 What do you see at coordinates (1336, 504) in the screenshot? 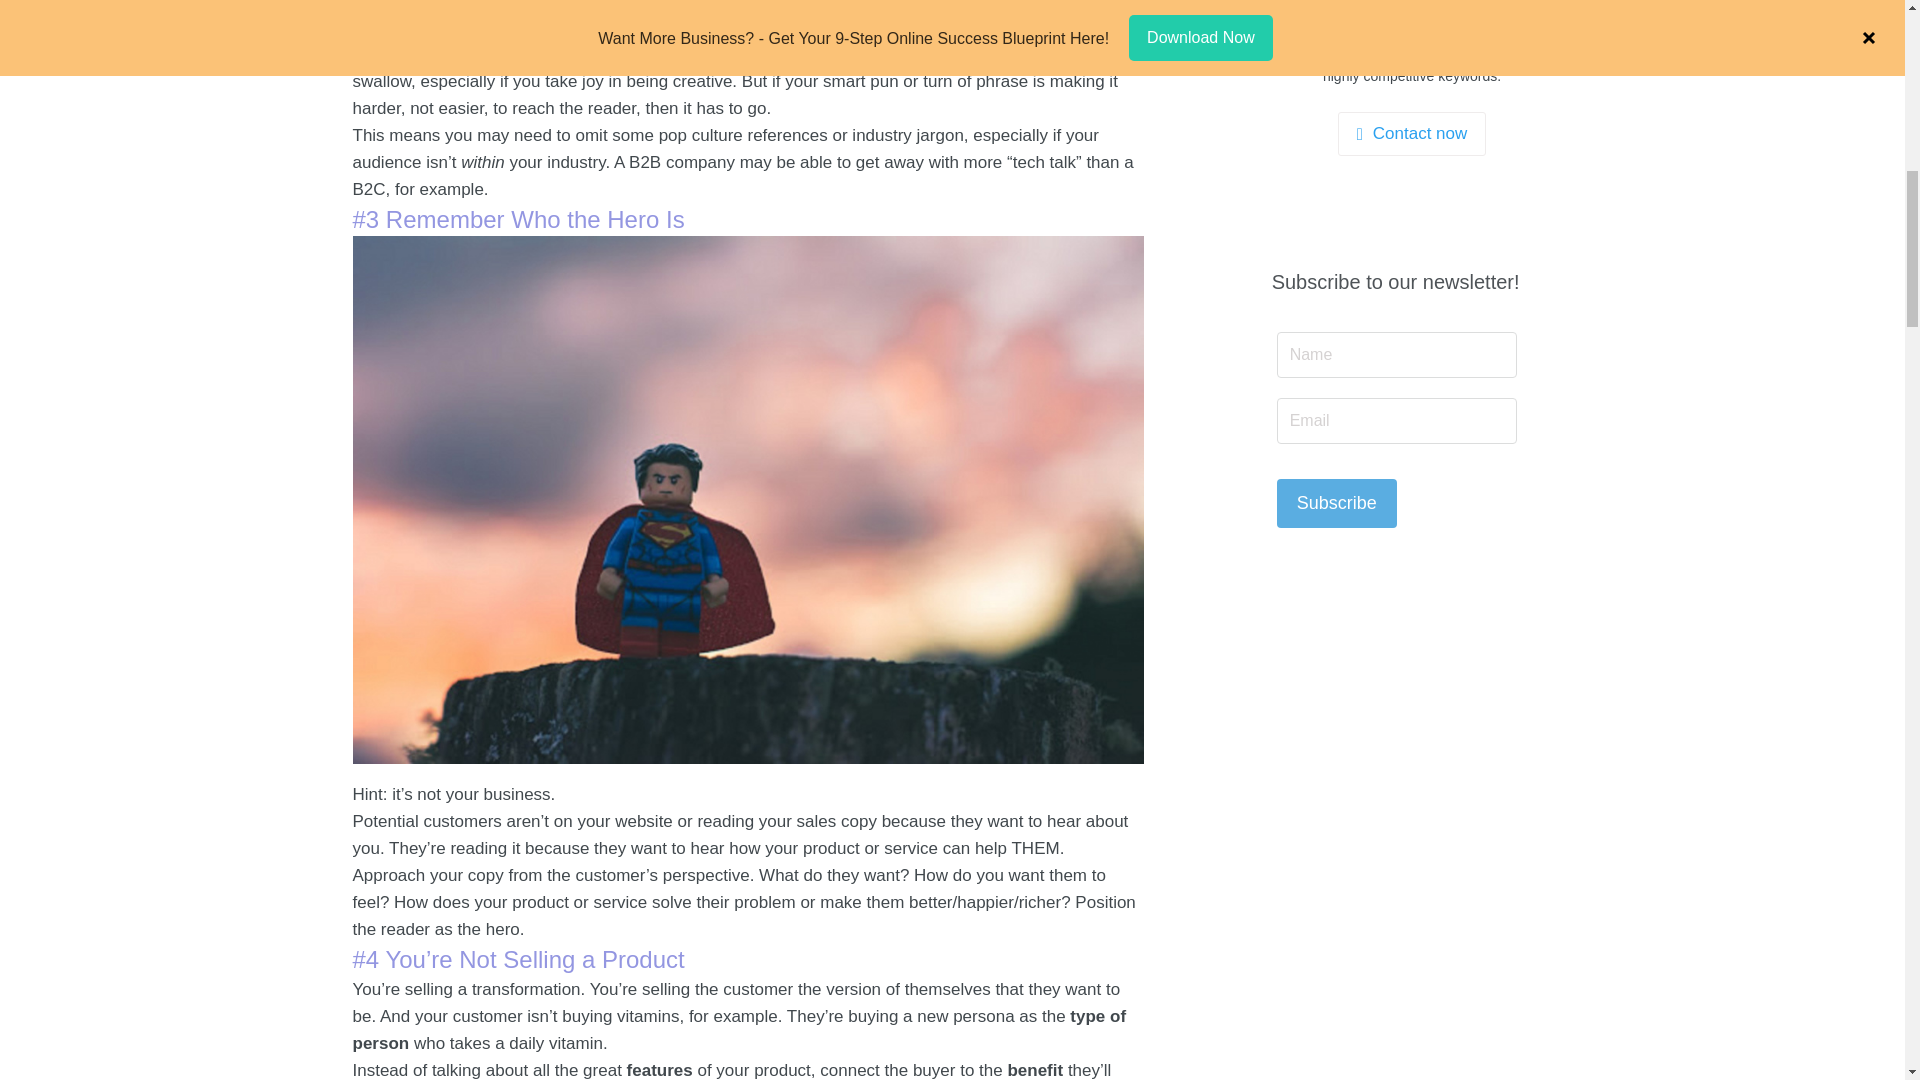
I see `Subscribe` at bounding box center [1336, 504].